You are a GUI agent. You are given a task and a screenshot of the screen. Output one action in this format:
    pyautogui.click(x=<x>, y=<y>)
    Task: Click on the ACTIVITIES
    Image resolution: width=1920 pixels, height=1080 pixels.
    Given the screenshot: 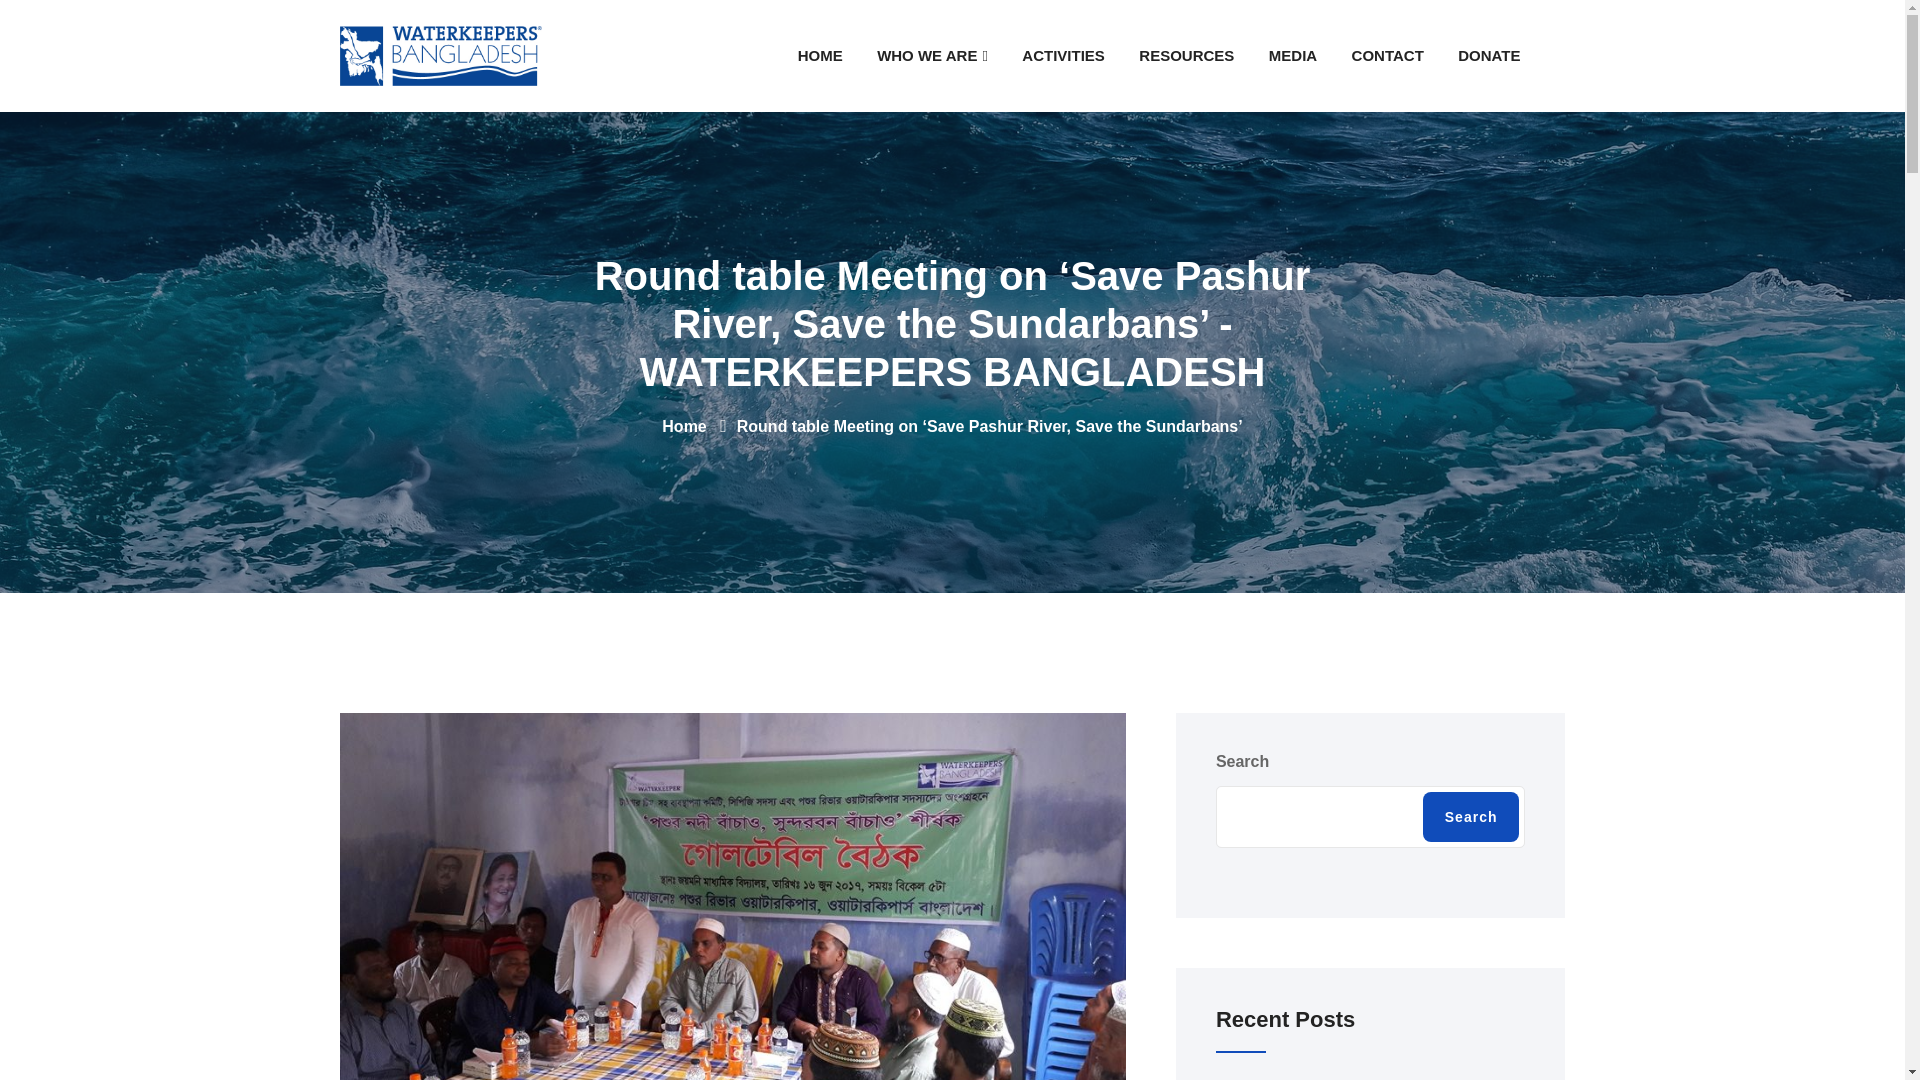 What is the action you would take?
    pyautogui.click(x=1062, y=55)
    